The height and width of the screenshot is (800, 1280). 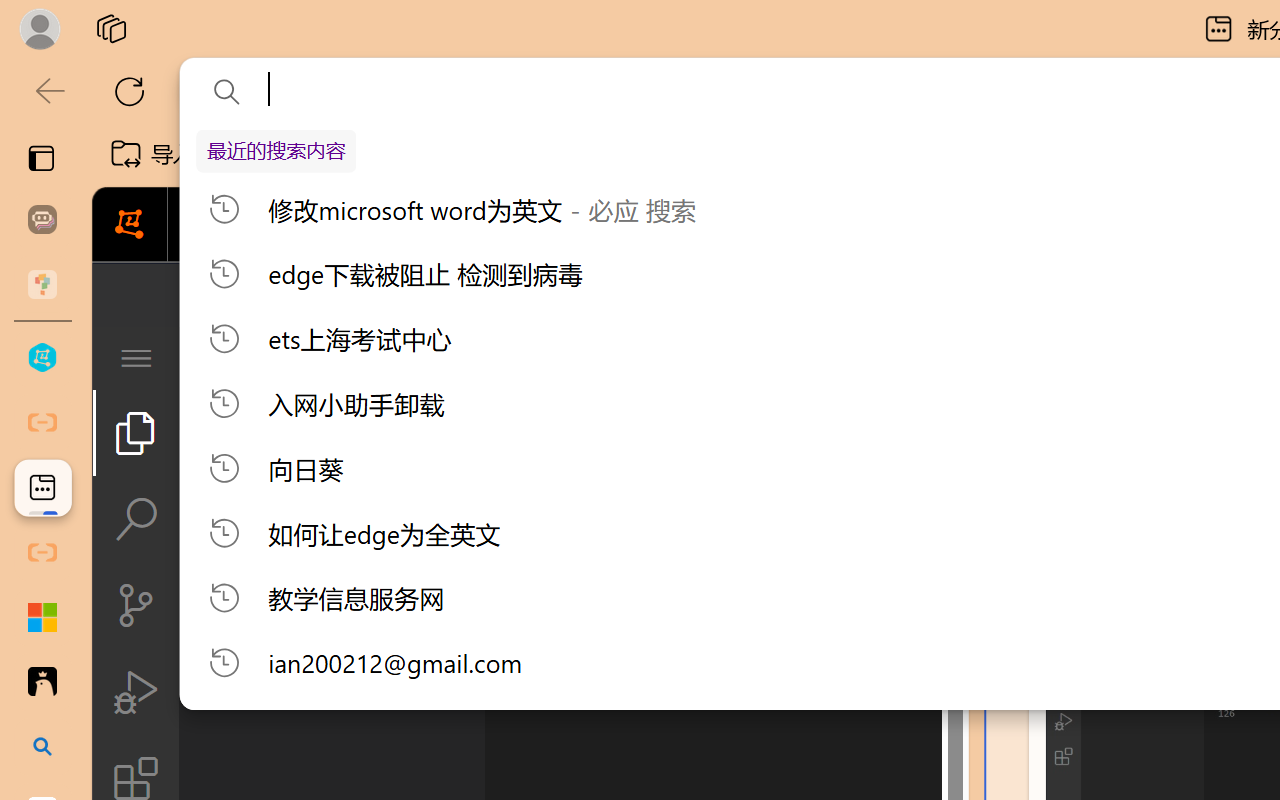 What do you see at coordinates (42, 358) in the screenshot?
I see `wangyian_dsw - DSW` at bounding box center [42, 358].